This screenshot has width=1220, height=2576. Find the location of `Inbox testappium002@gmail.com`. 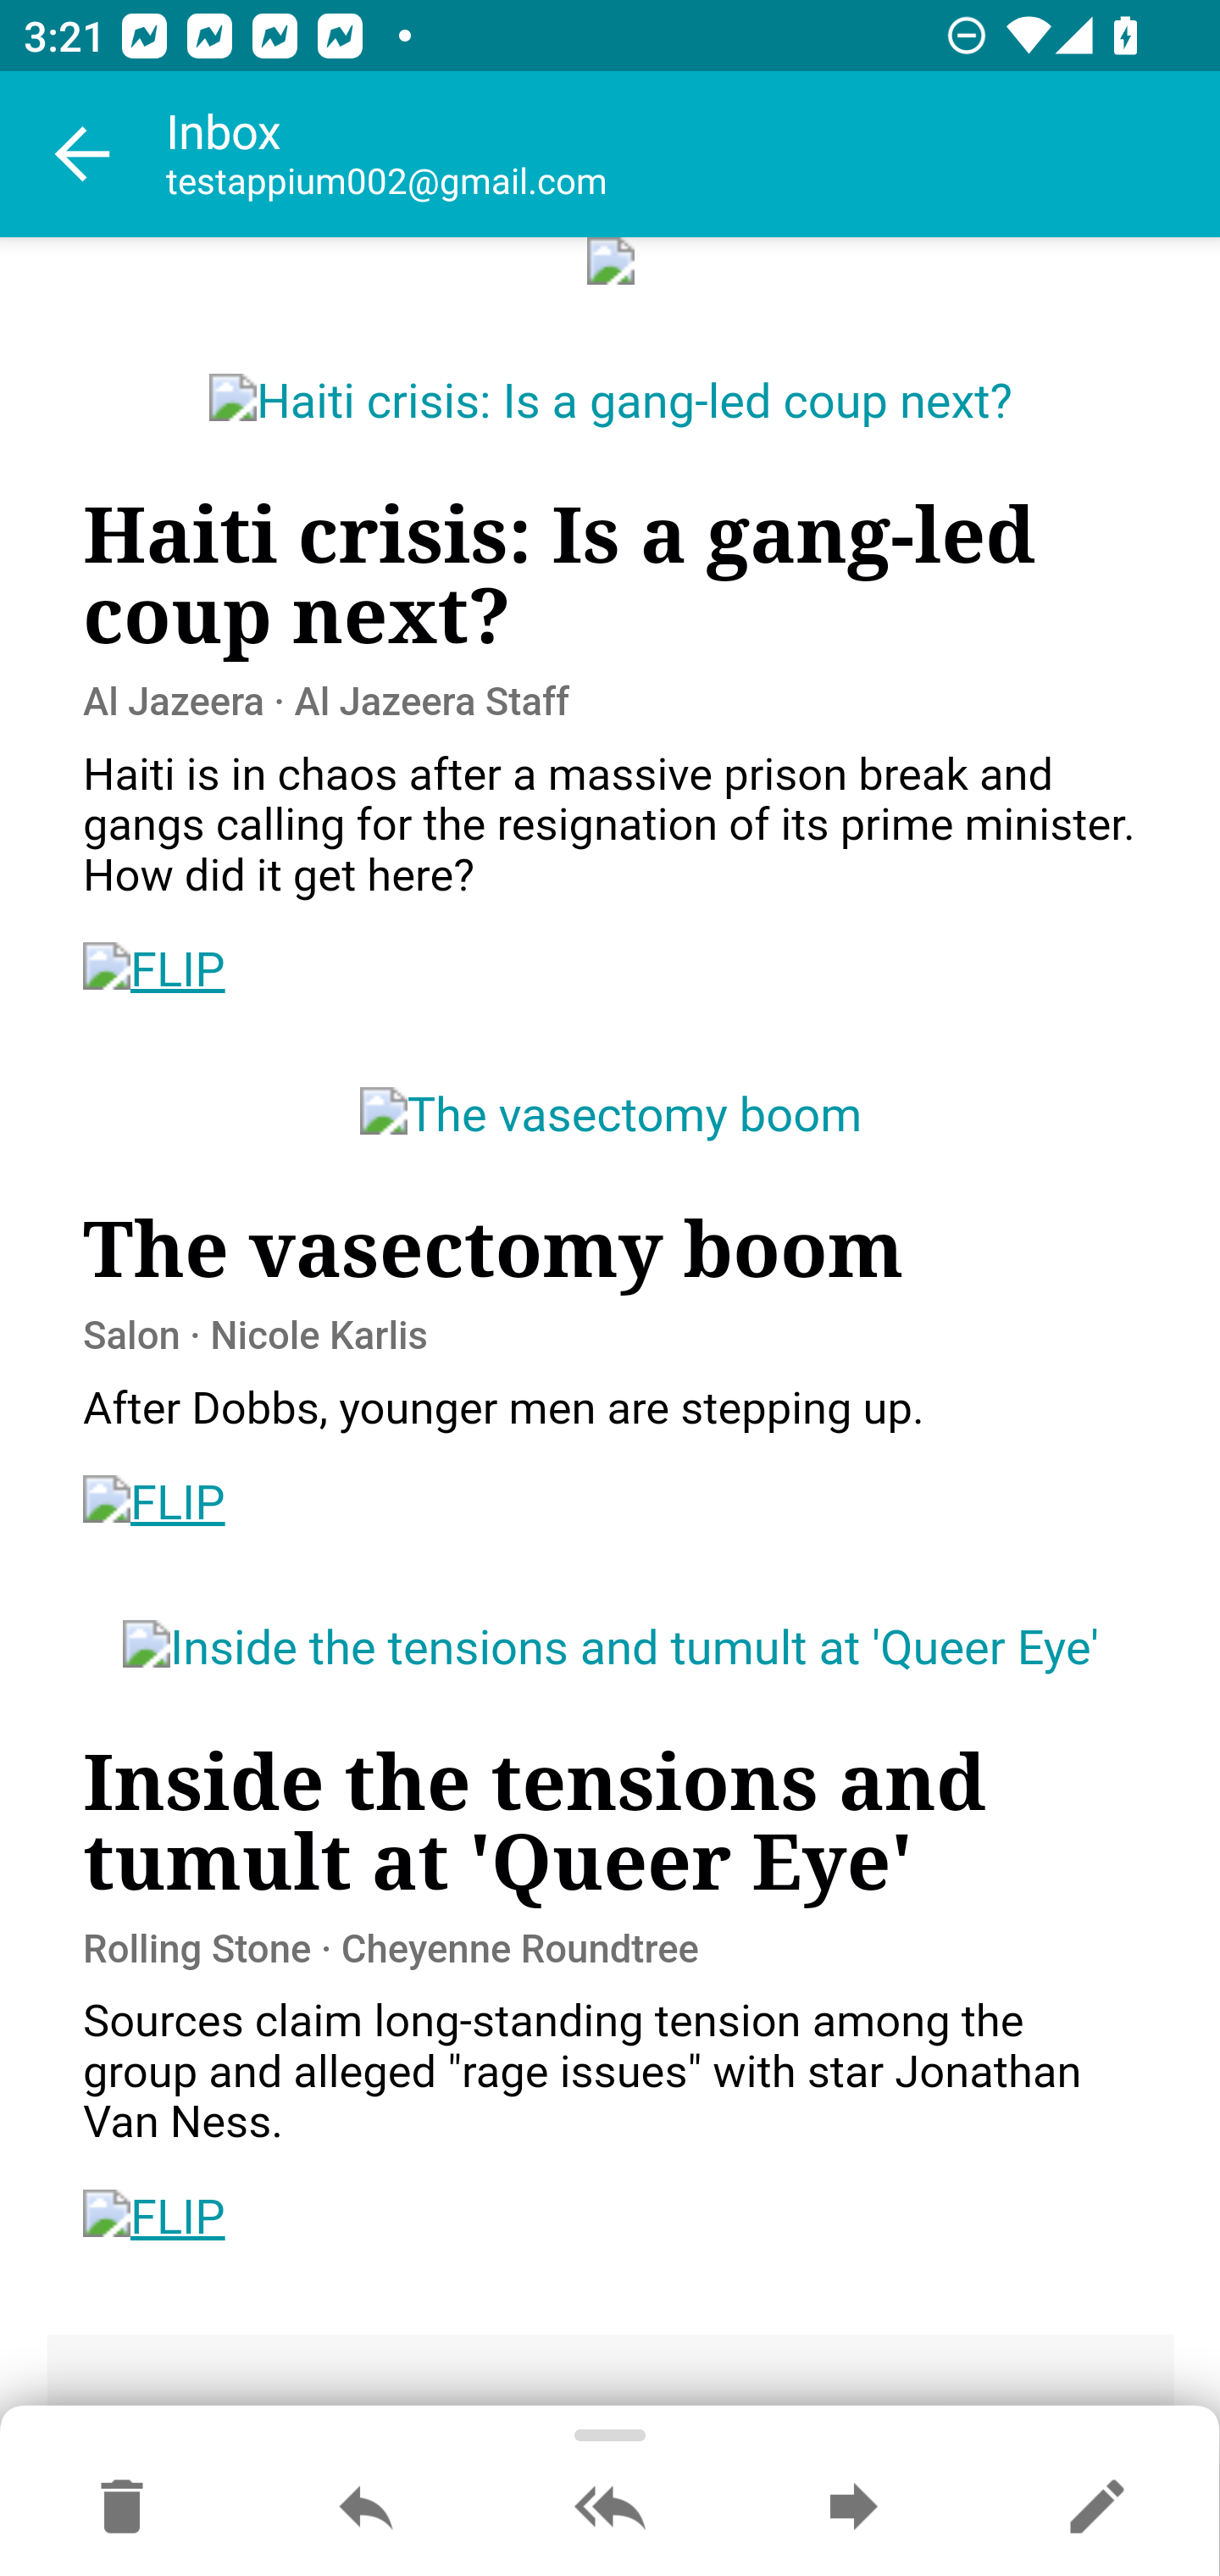

Inbox testappium002@gmail.com is located at coordinates (693, 154).